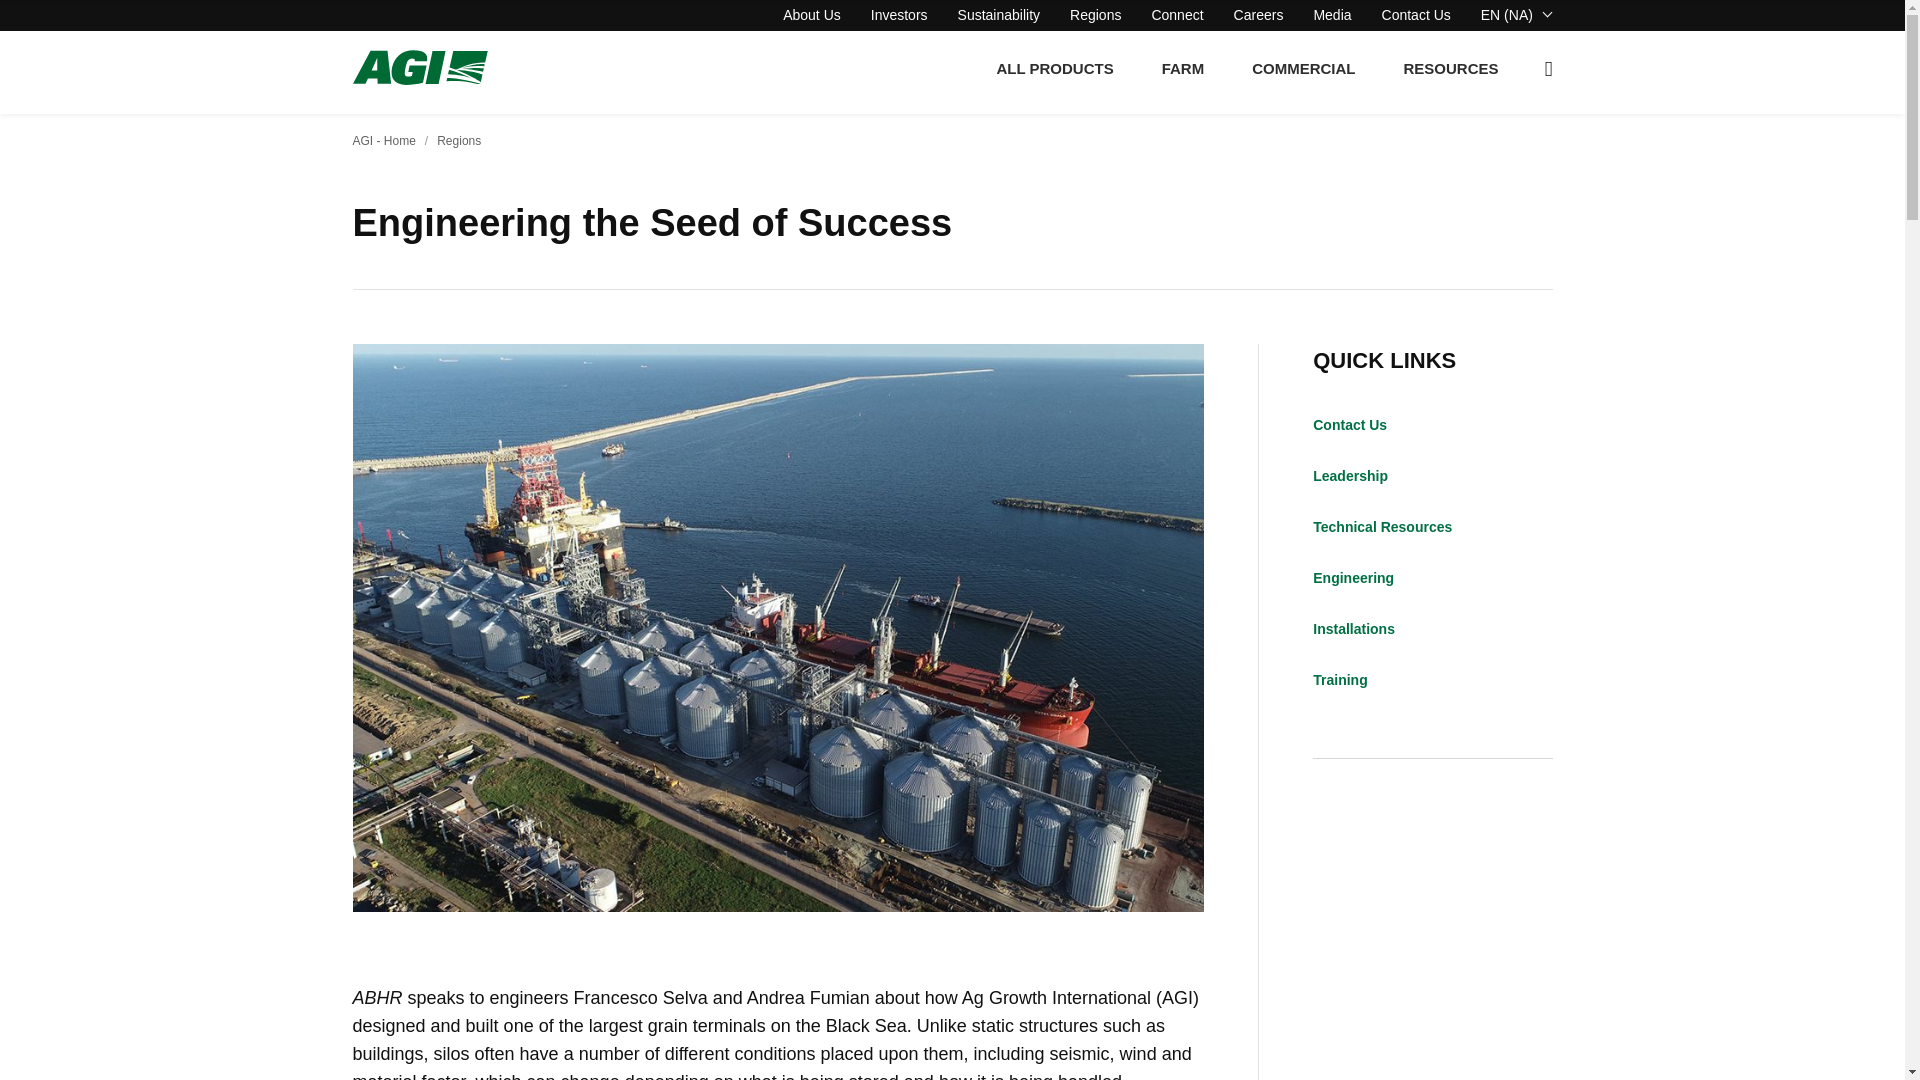 This screenshot has height=1080, width=1920. What do you see at coordinates (1095, 14) in the screenshot?
I see `Regions` at bounding box center [1095, 14].